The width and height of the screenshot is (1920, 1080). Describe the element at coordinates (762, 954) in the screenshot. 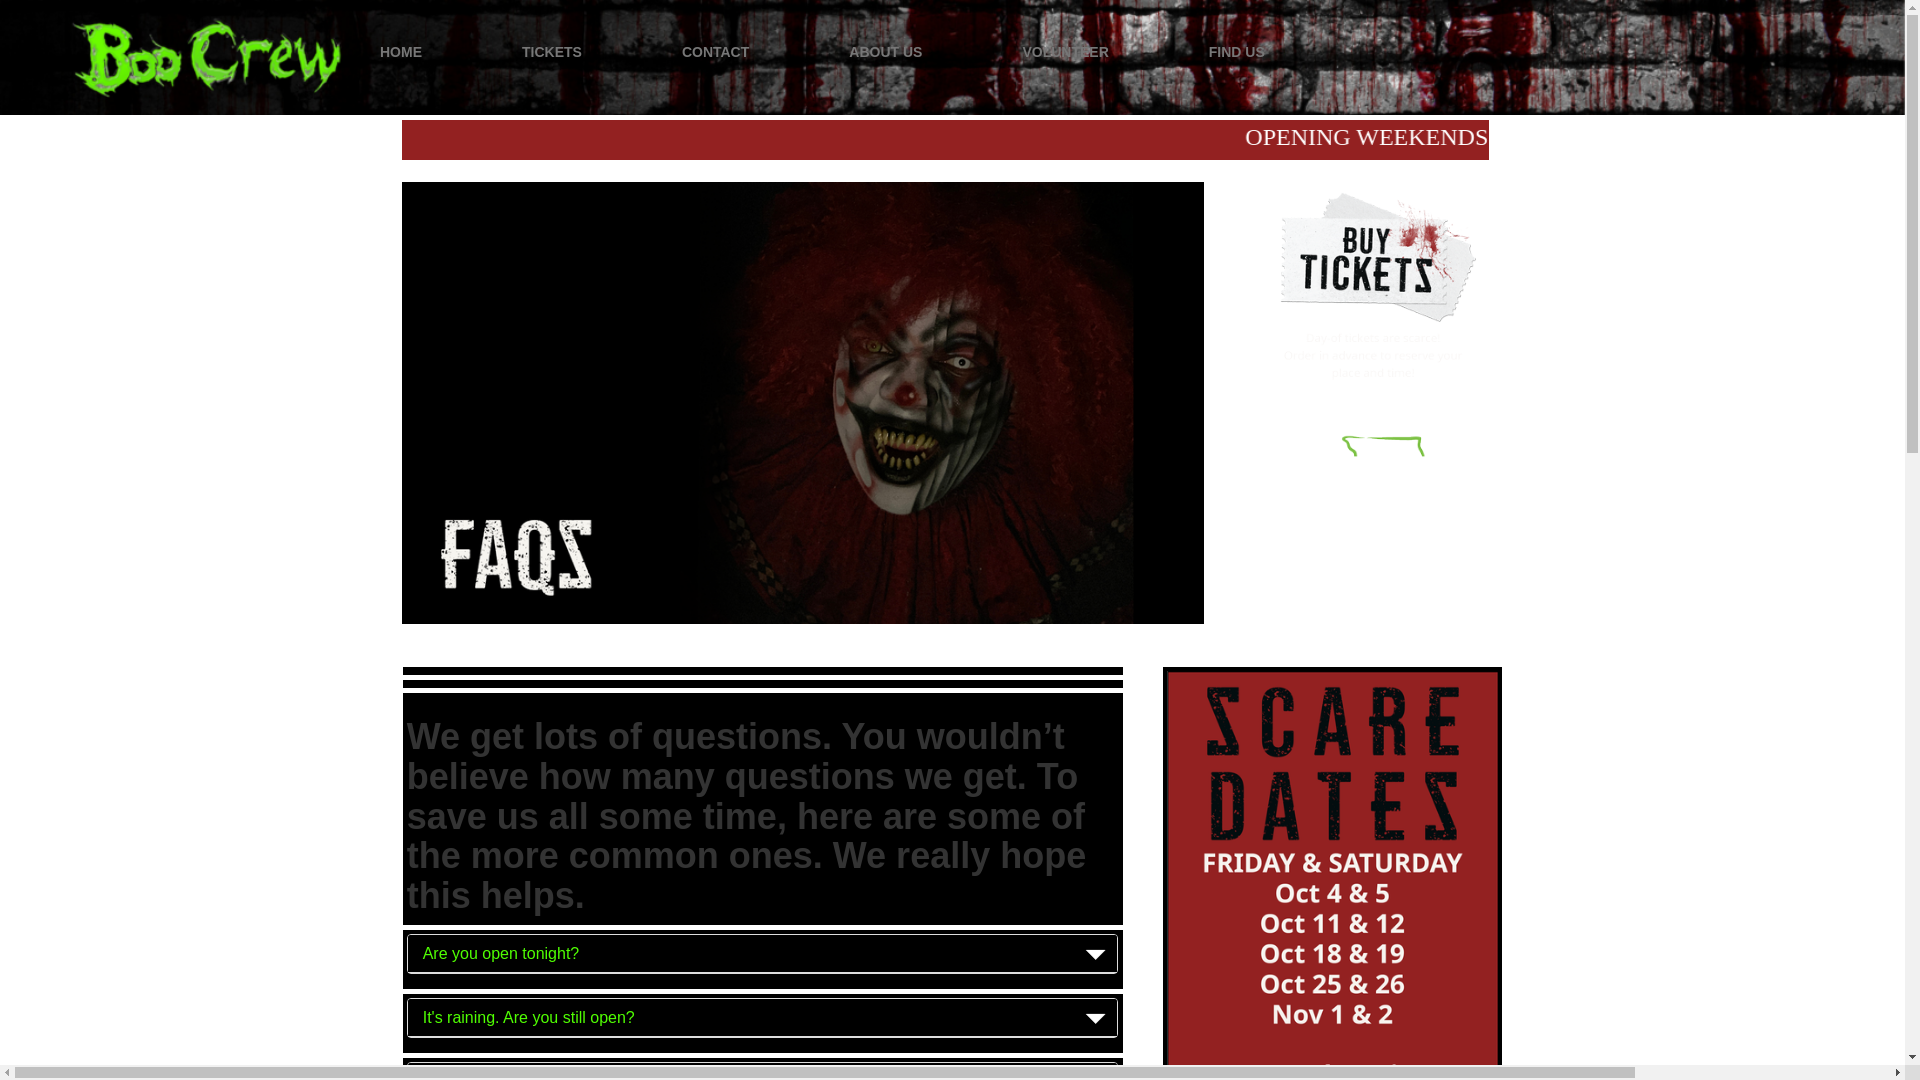

I see `Are you open tonight?` at that location.